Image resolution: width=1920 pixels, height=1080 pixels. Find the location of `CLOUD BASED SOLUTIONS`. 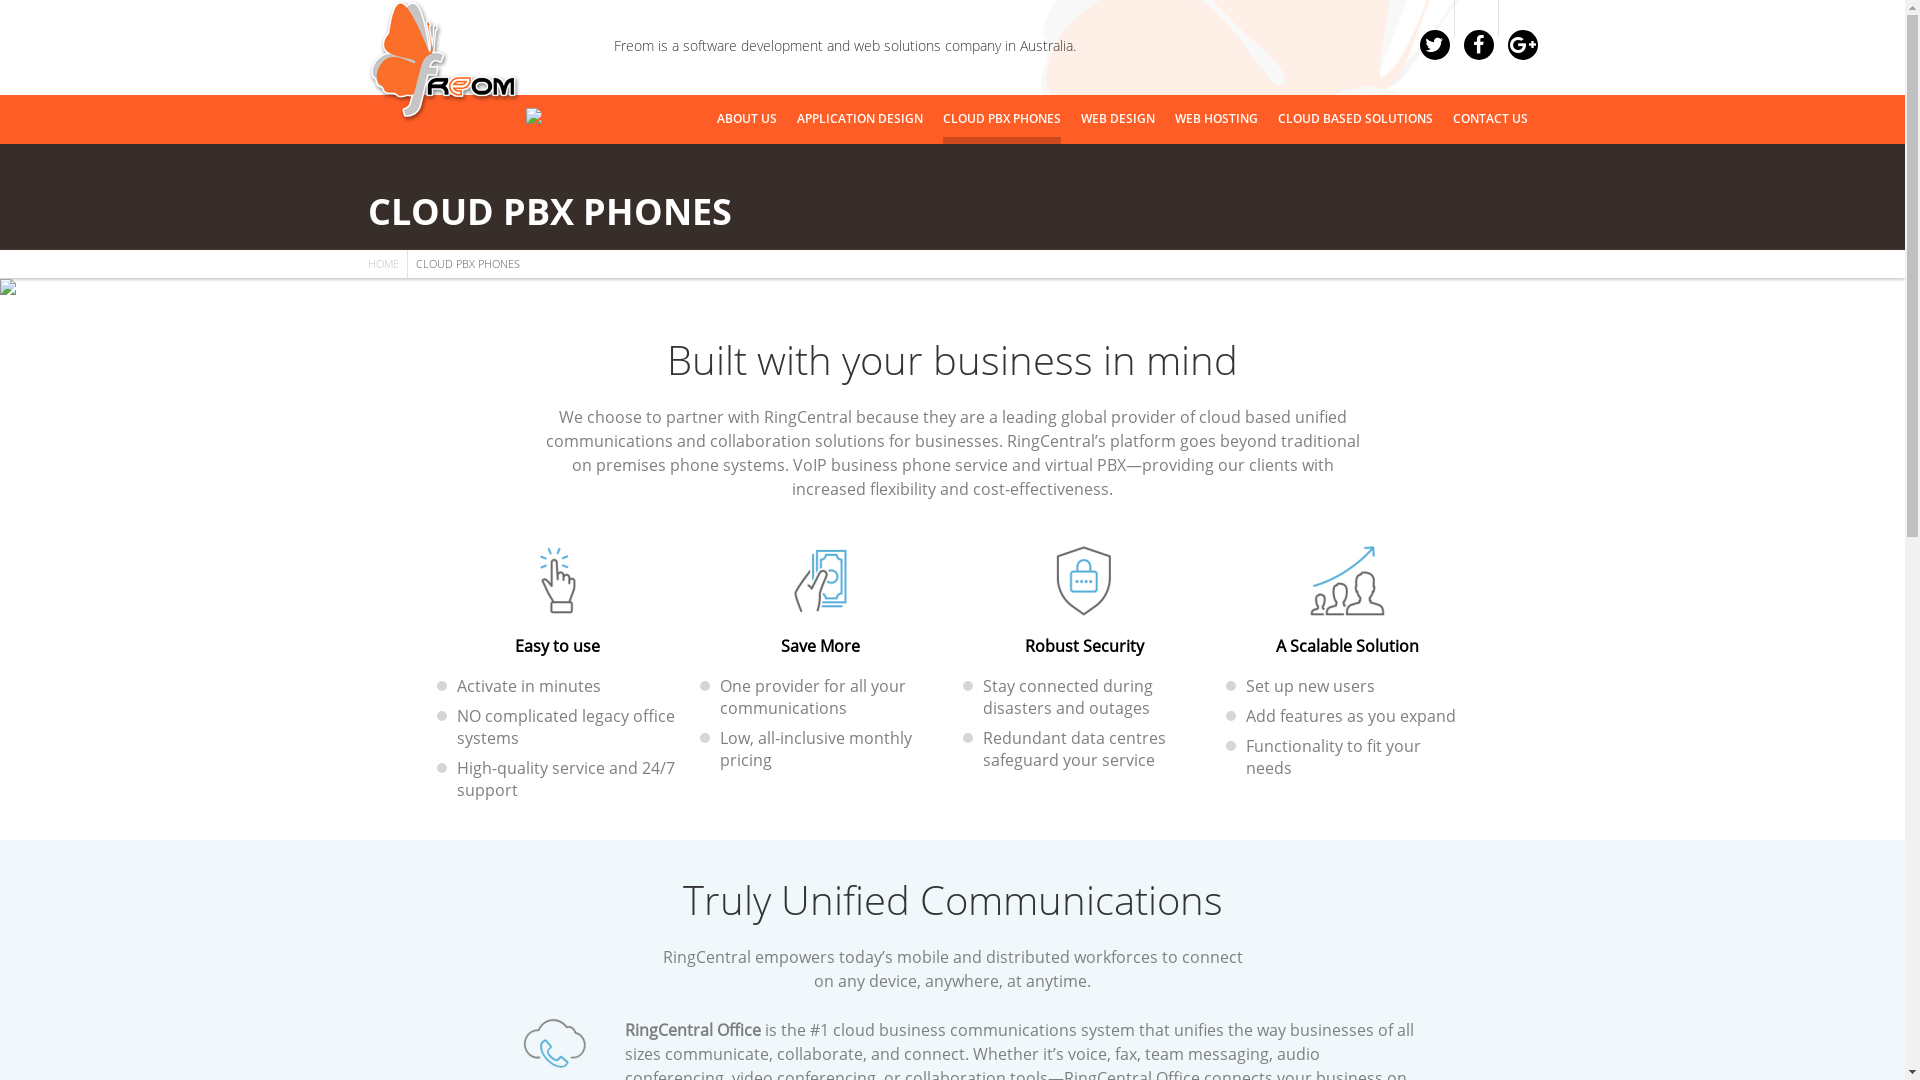

CLOUD BASED SOLUTIONS is located at coordinates (1356, 120).